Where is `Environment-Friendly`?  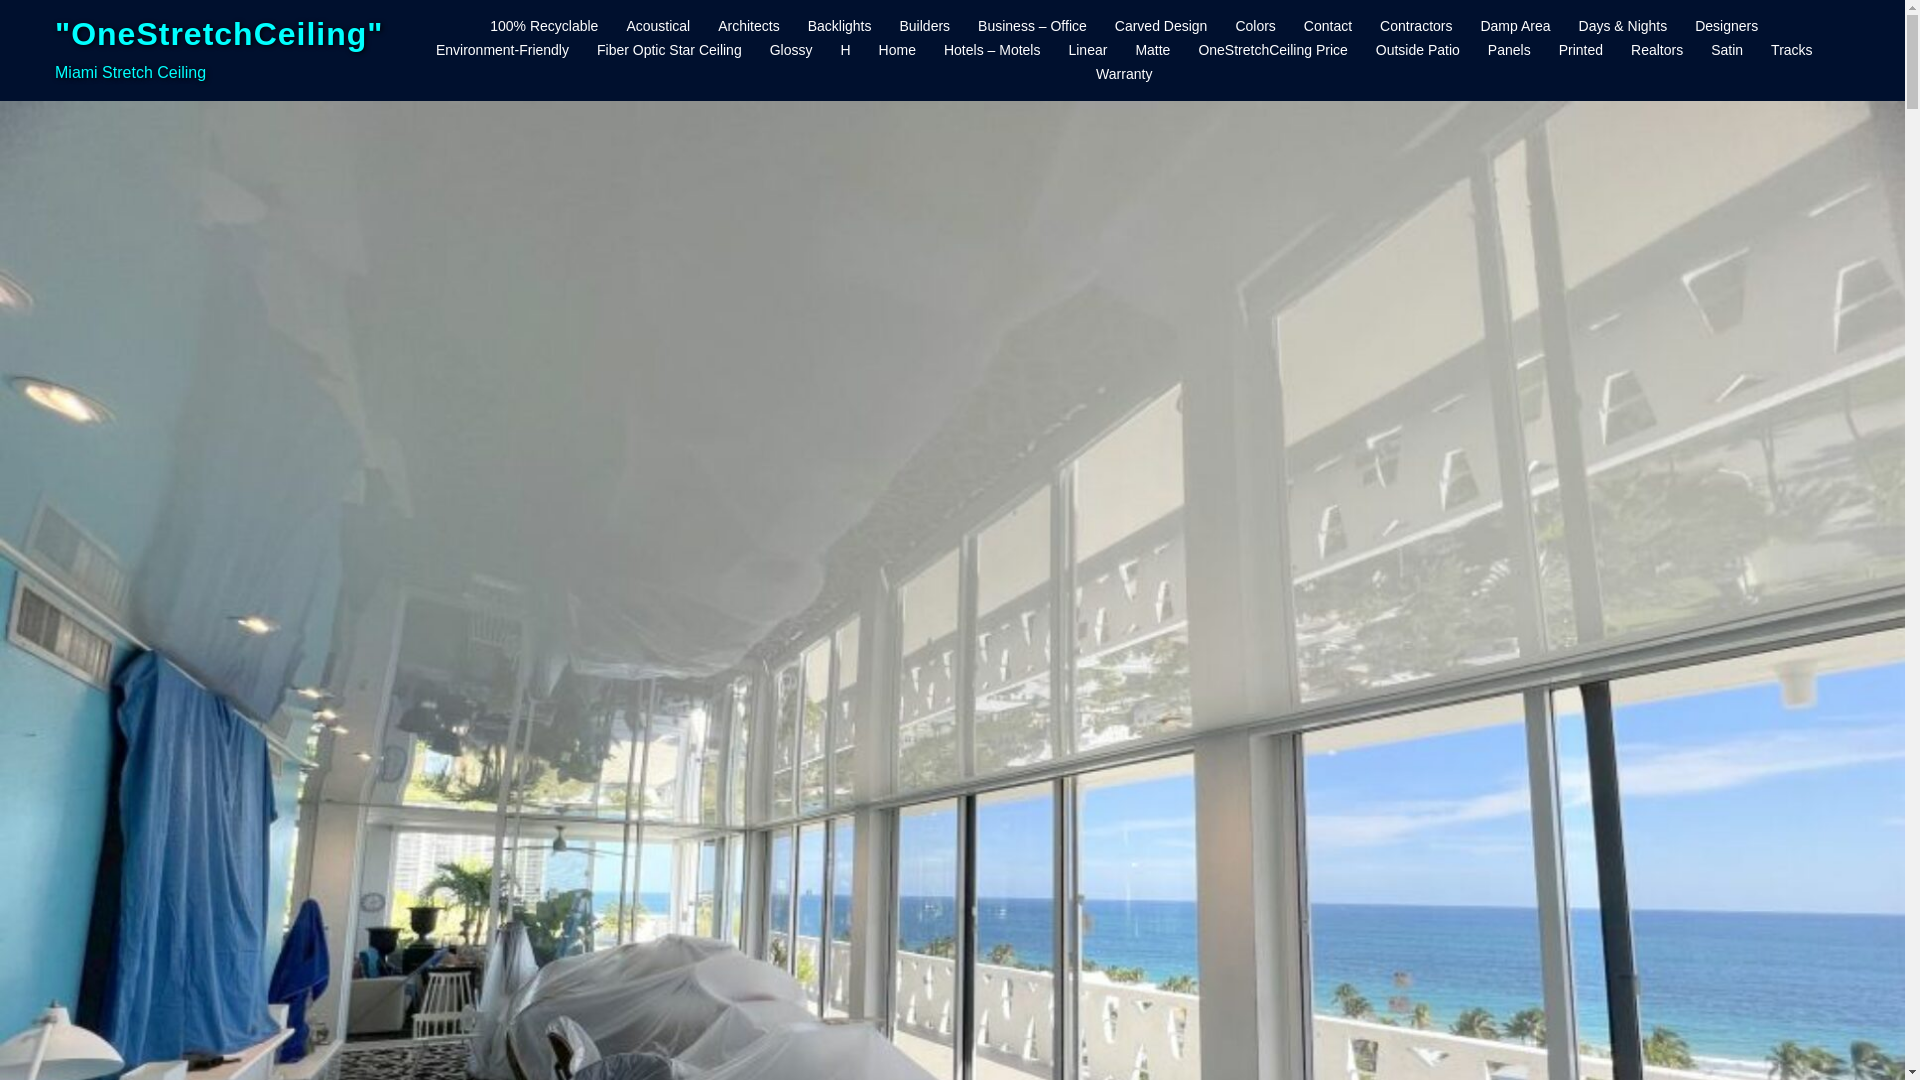
Environment-Friendly is located at coordinates (502, 50).